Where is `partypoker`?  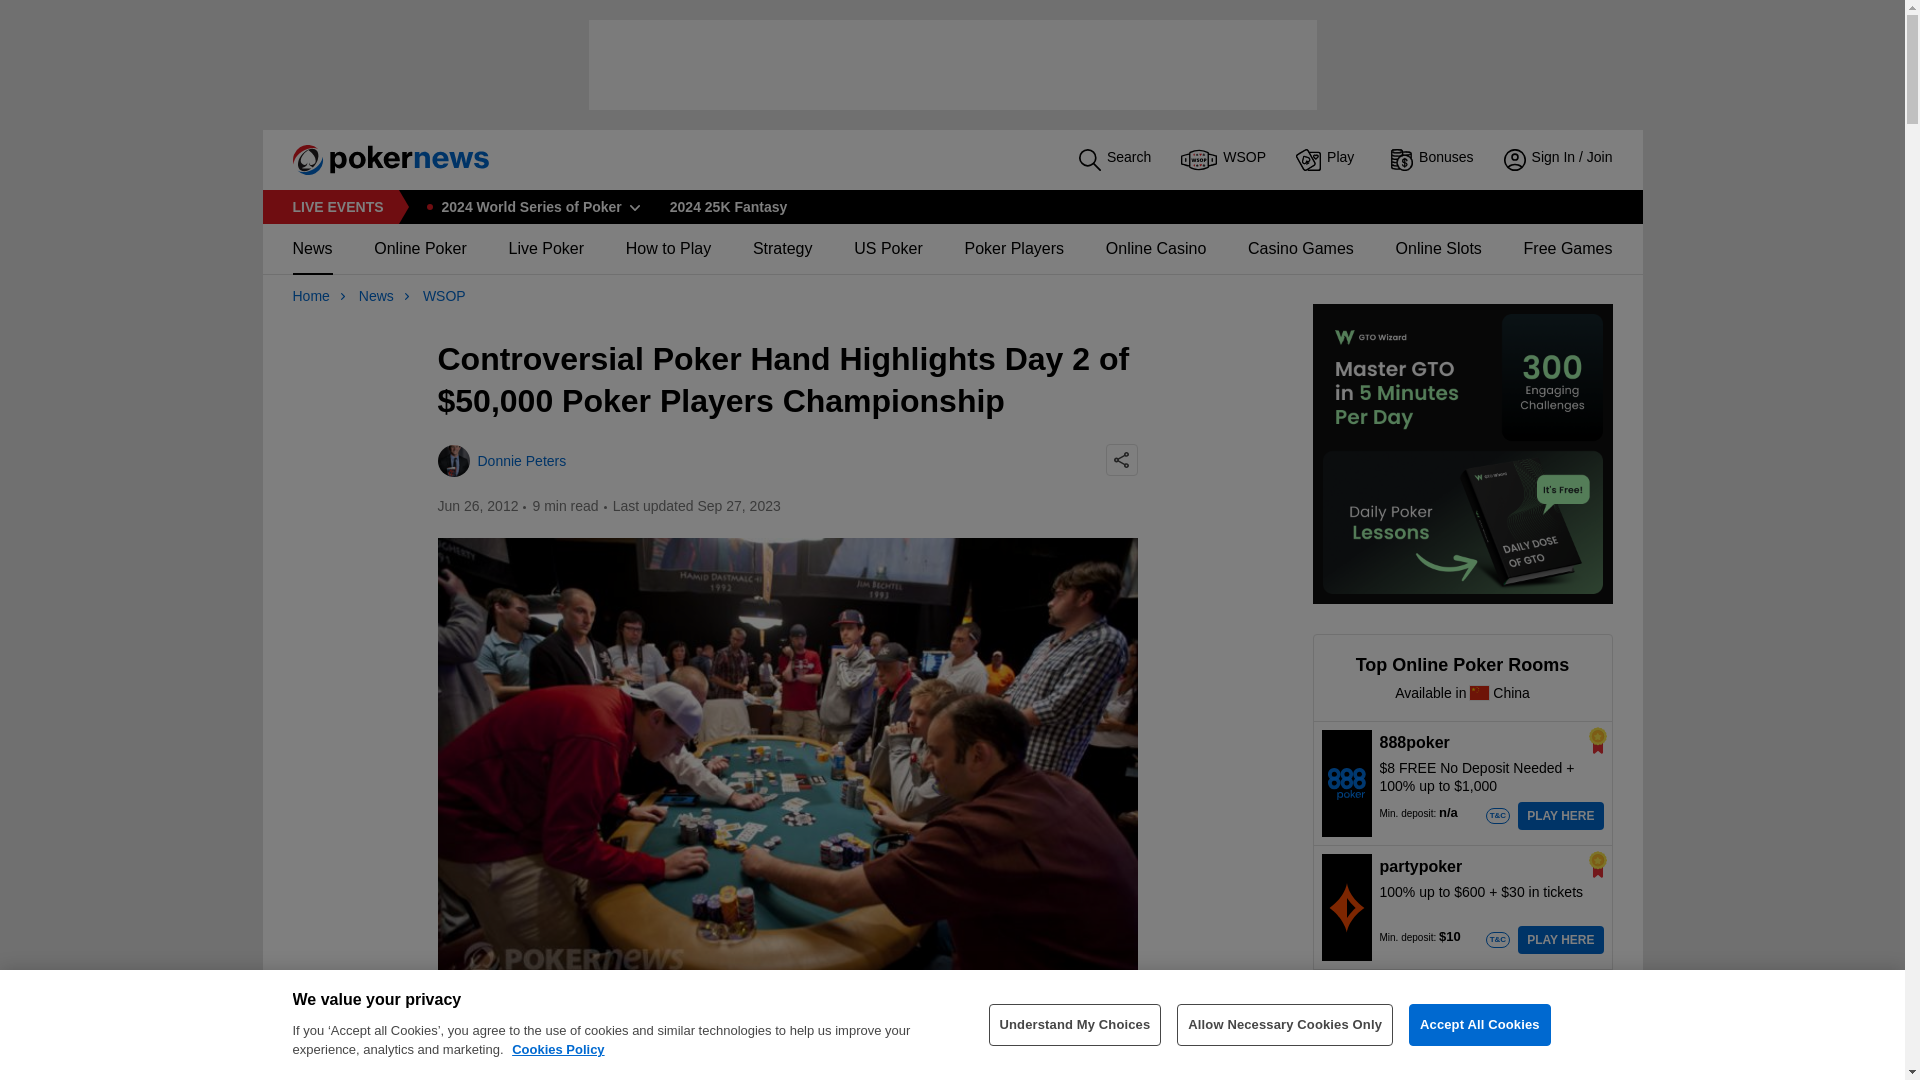 partypoker is located at coordinates (1347, 907).